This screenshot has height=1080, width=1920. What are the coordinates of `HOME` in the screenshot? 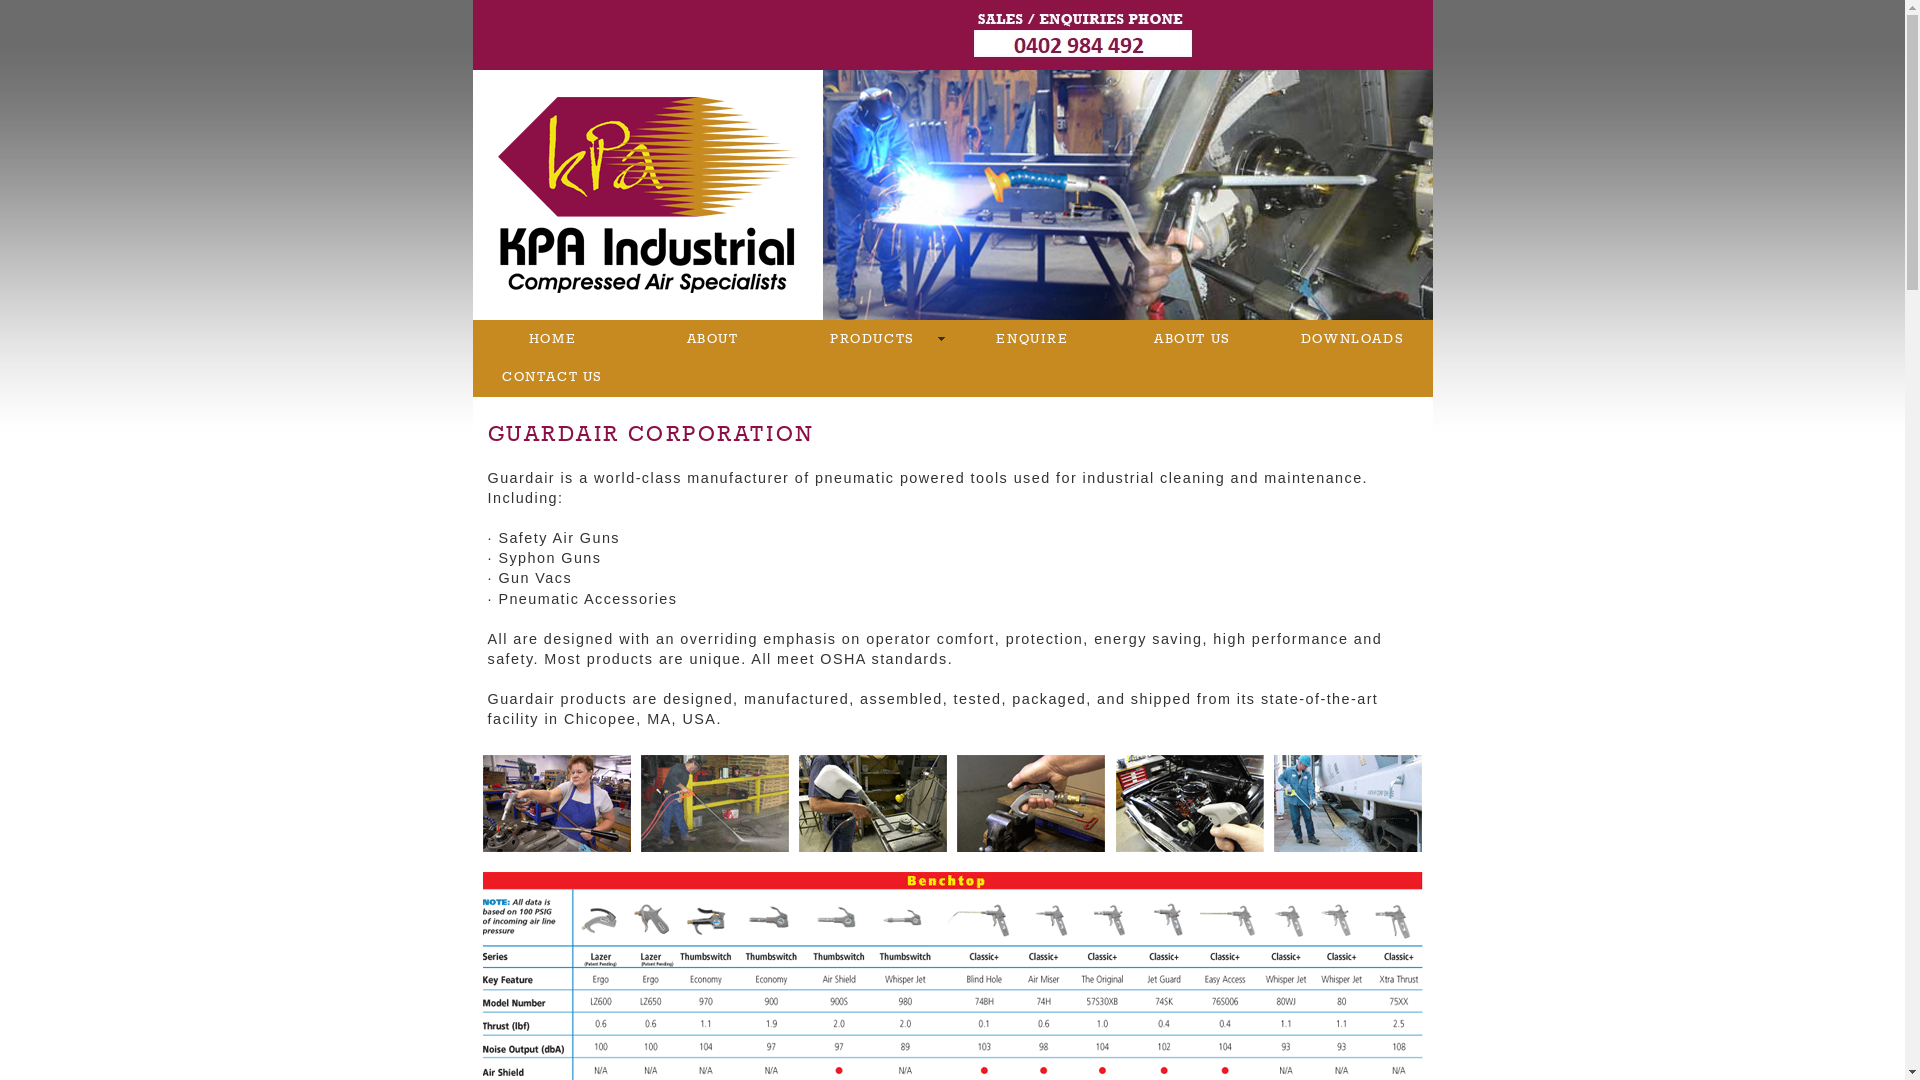 It's located at (552, 339).